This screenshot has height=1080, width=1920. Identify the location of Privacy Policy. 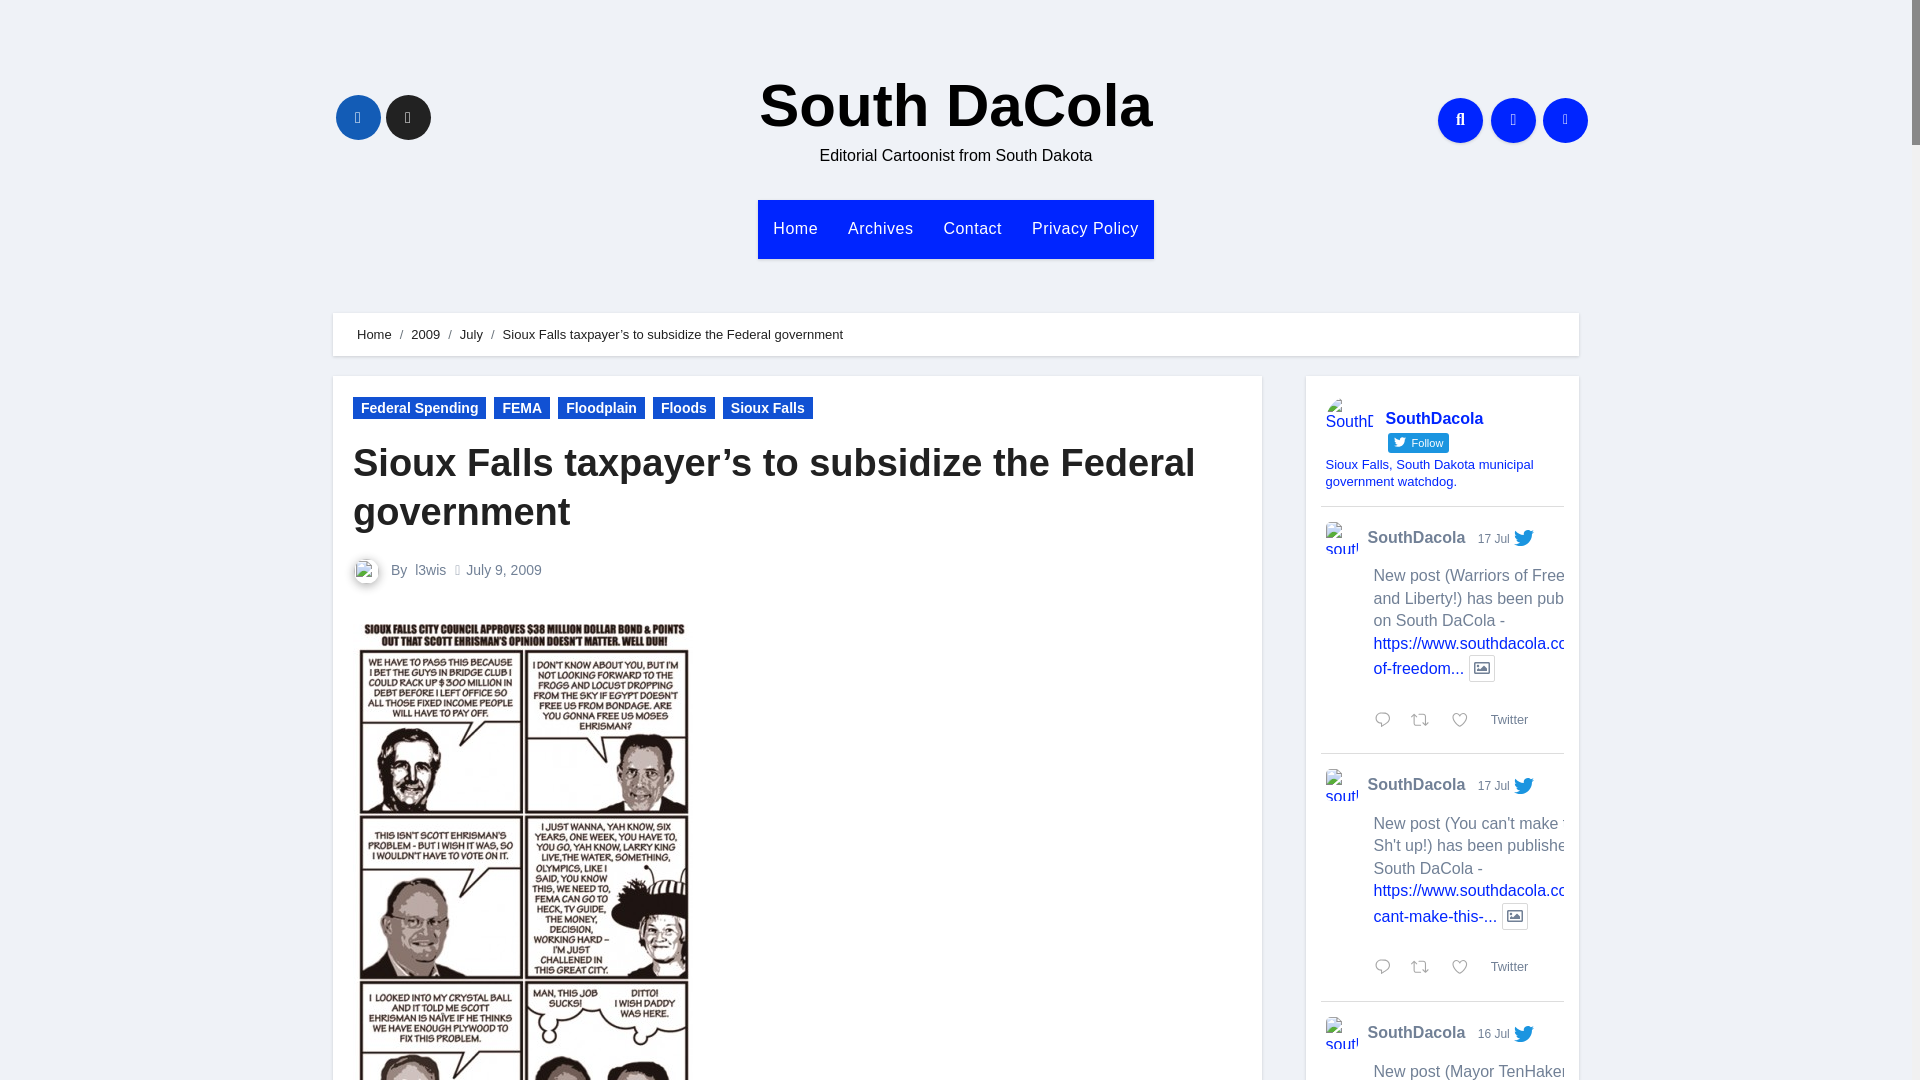
(1085, 228).